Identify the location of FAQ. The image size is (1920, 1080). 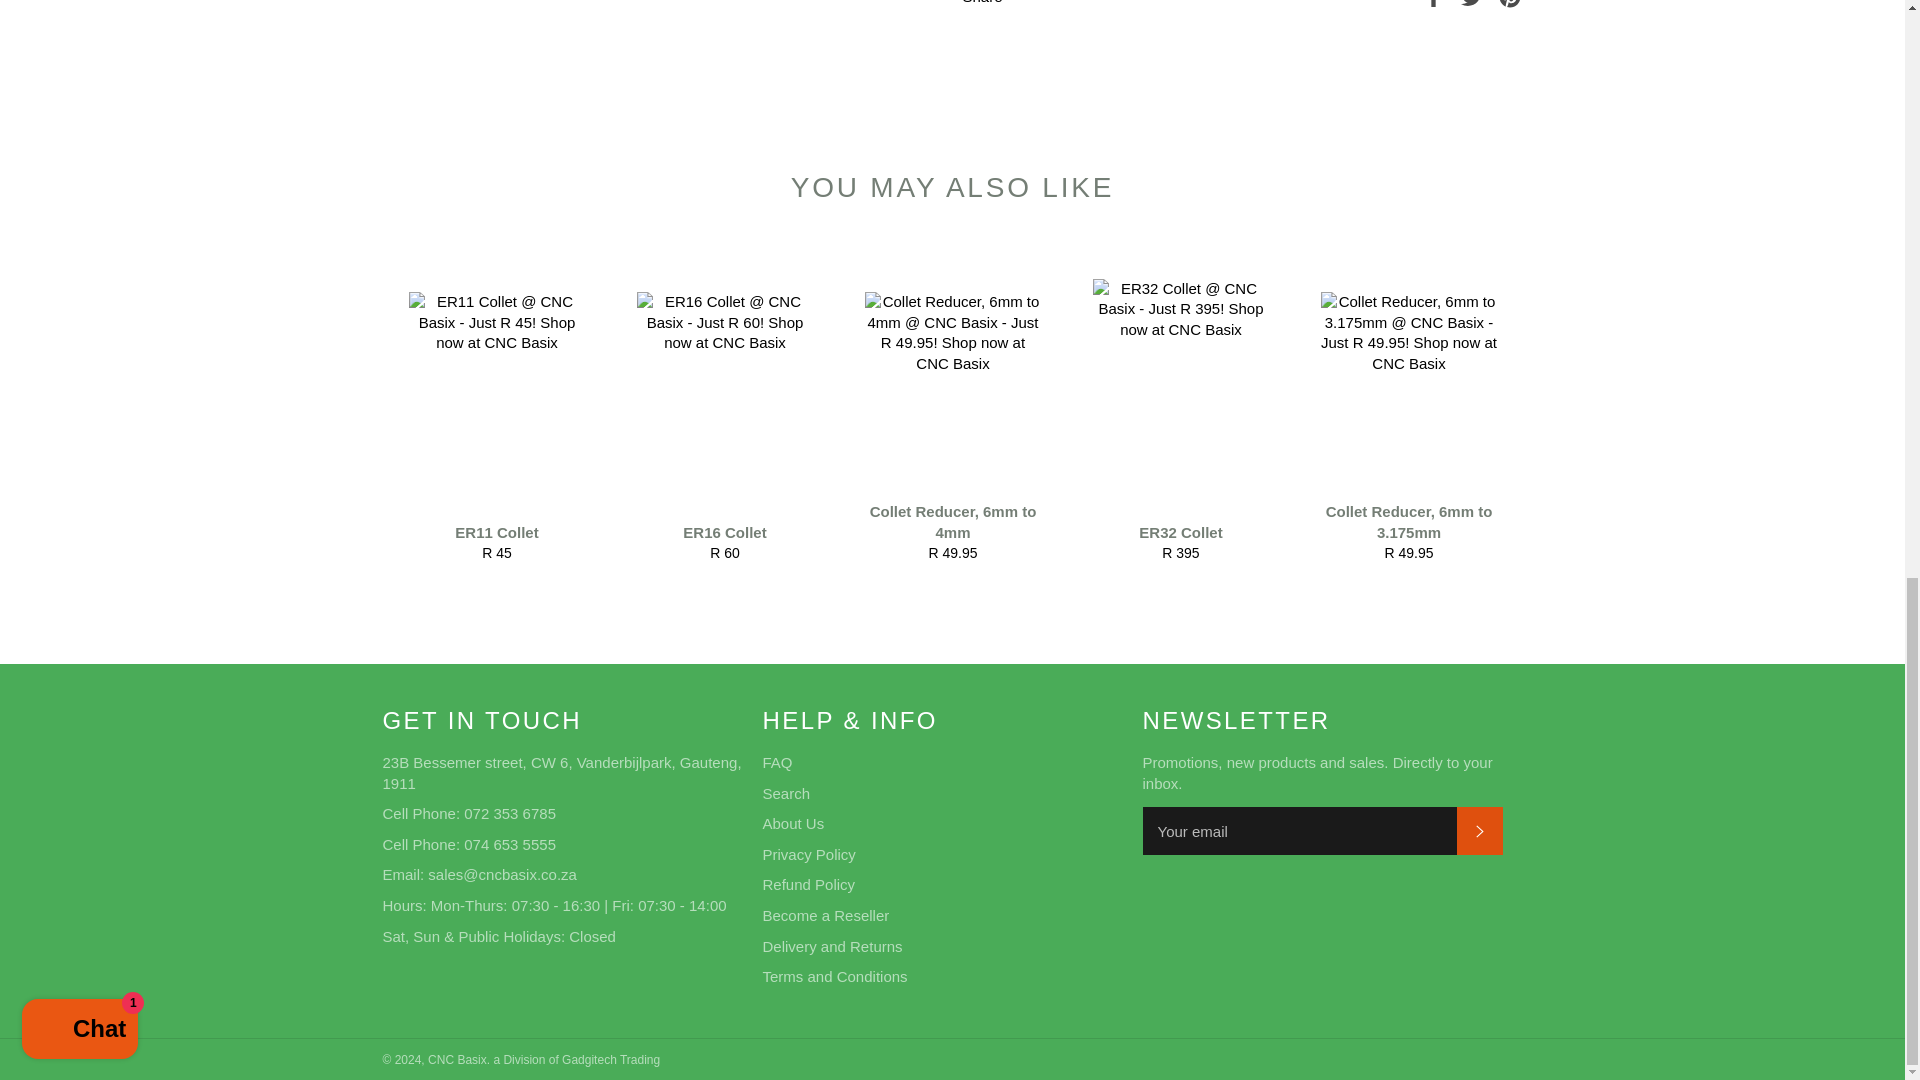
(1180, 410).